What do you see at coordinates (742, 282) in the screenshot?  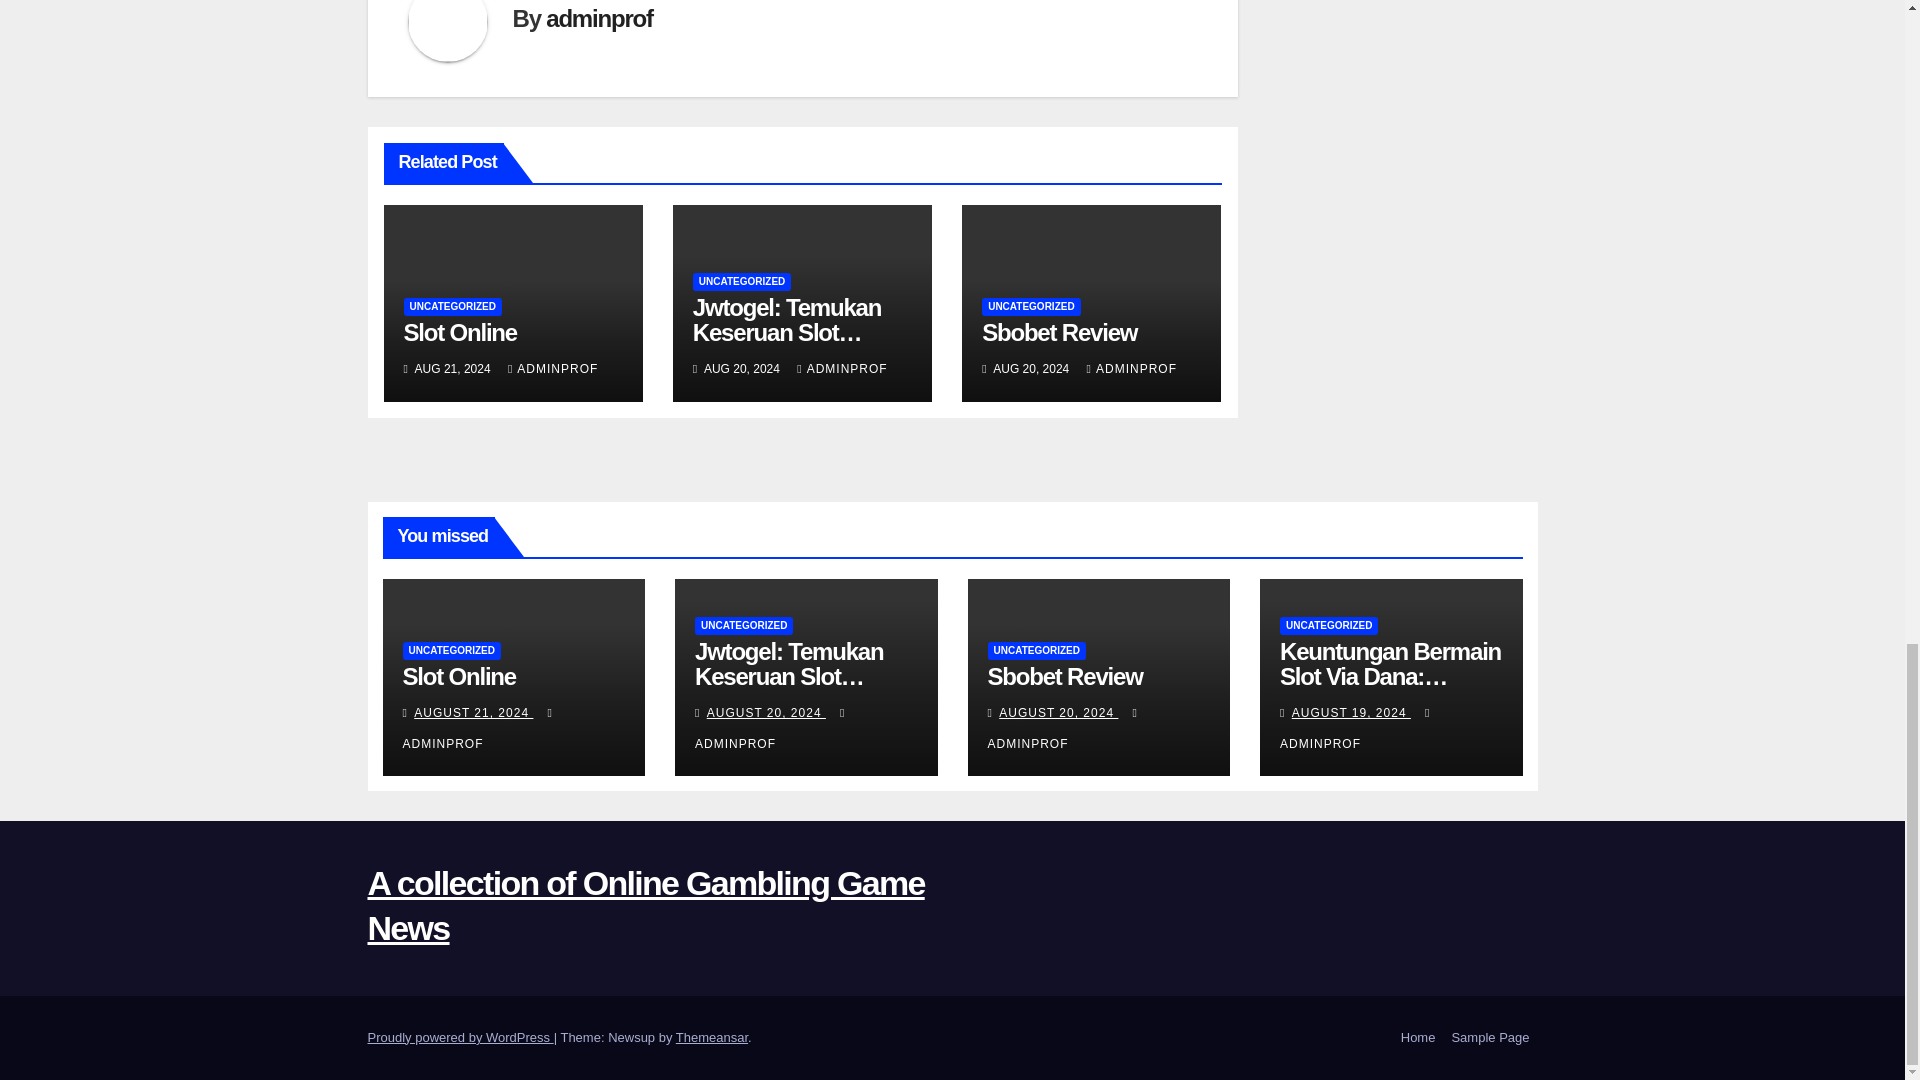 I see `UNCATEGORIZED` at bounding box center [742, 282].